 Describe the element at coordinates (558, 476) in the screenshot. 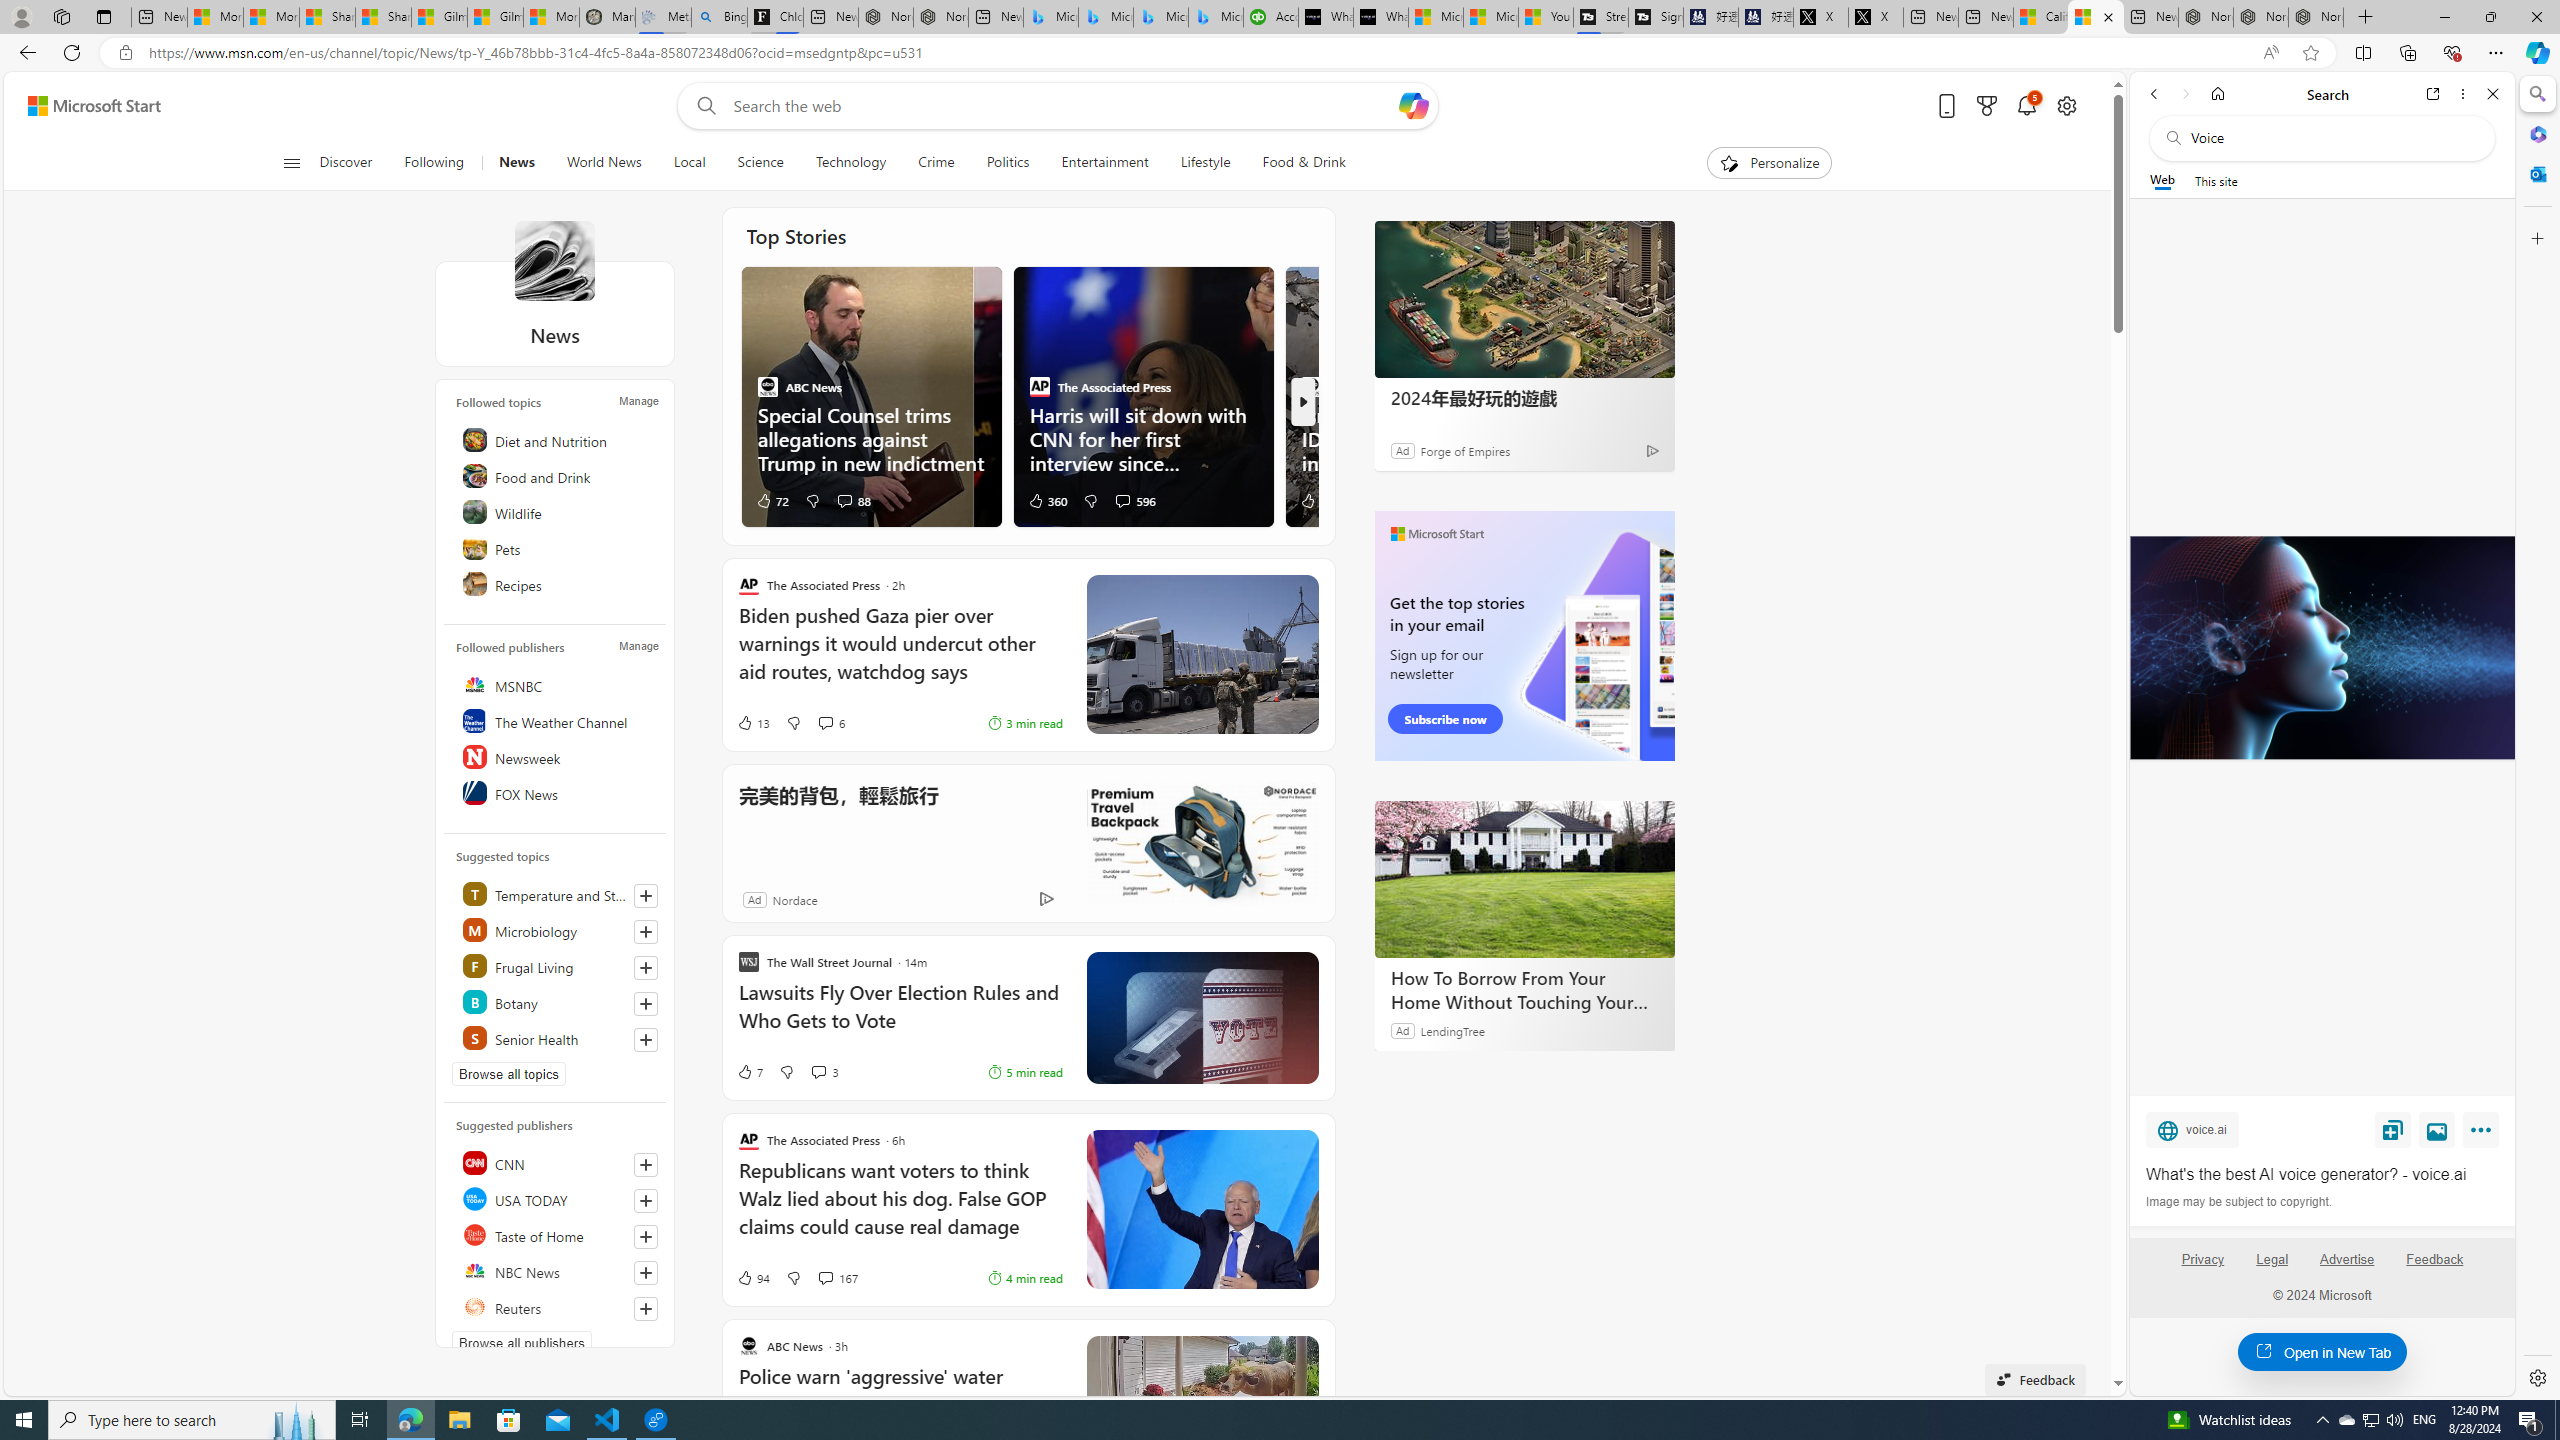

I see `Food and Drink` at that location.